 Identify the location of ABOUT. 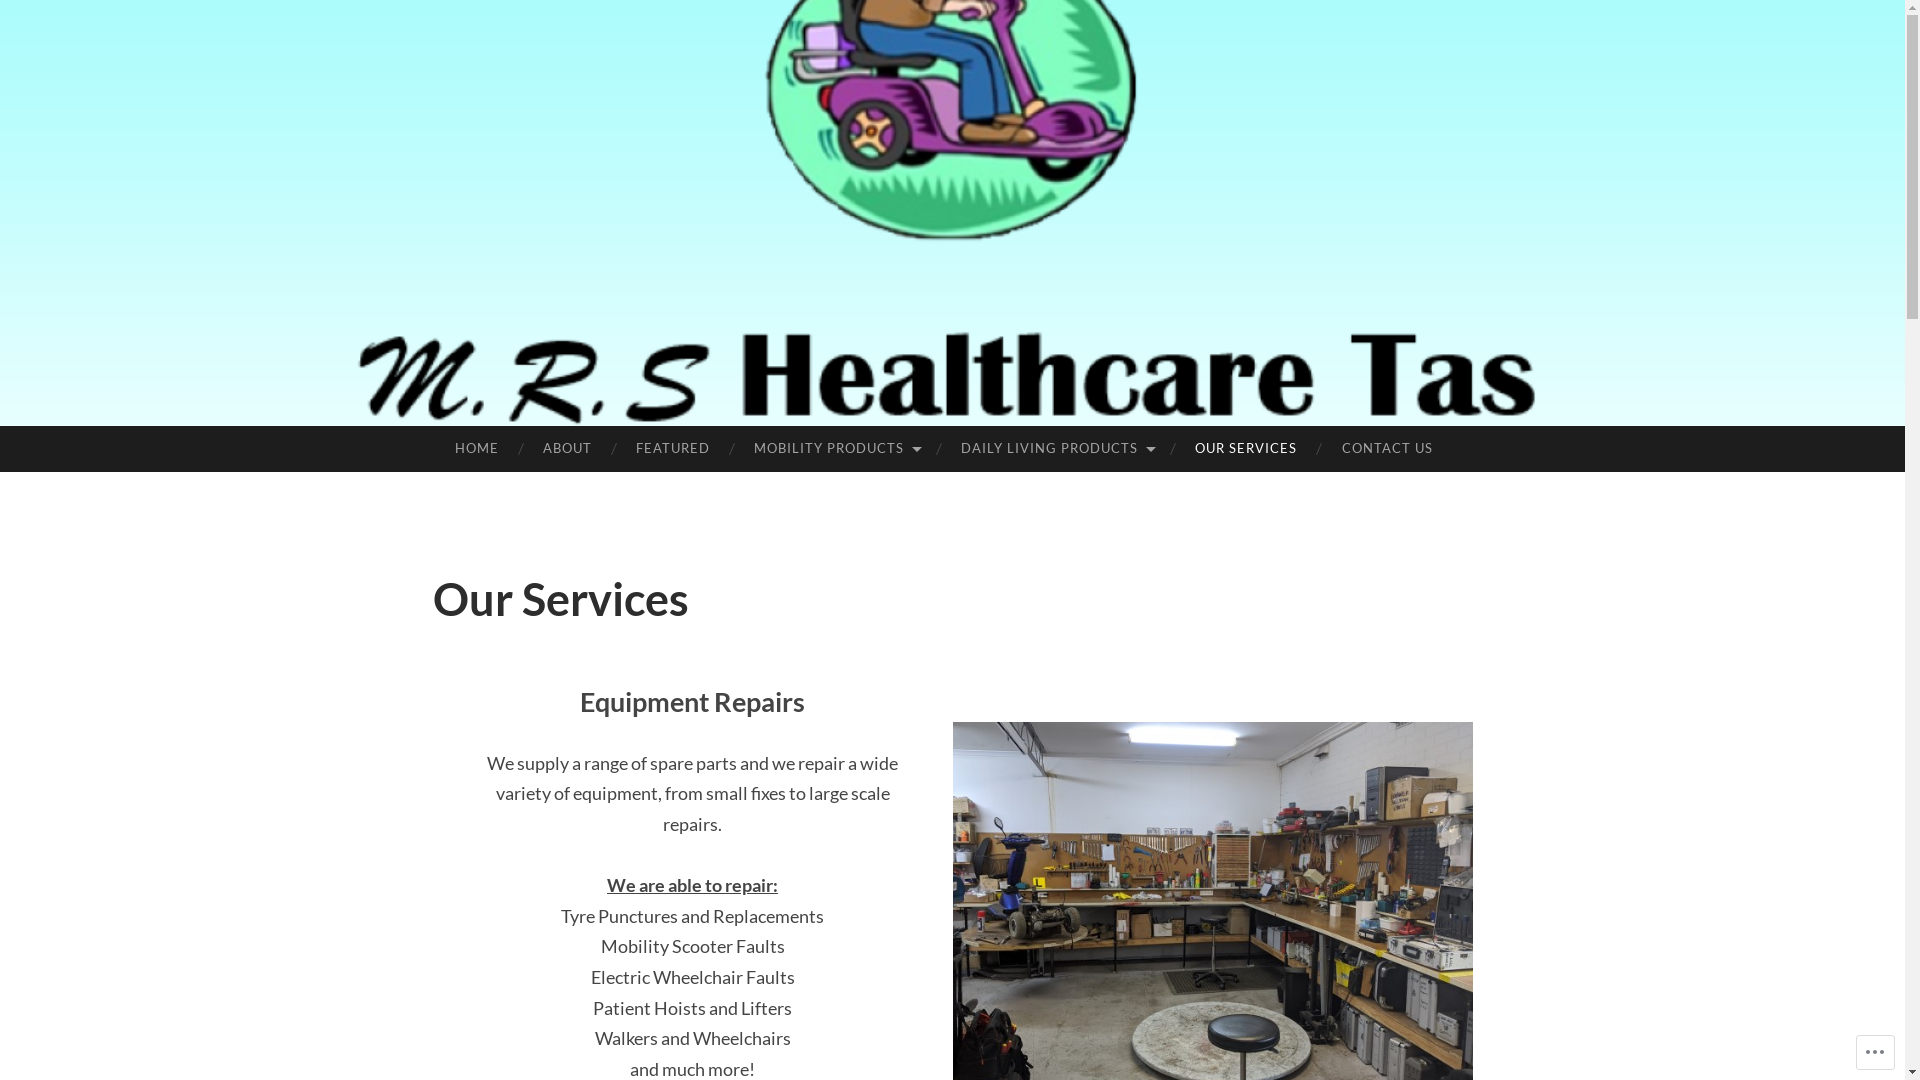
(568, 449).